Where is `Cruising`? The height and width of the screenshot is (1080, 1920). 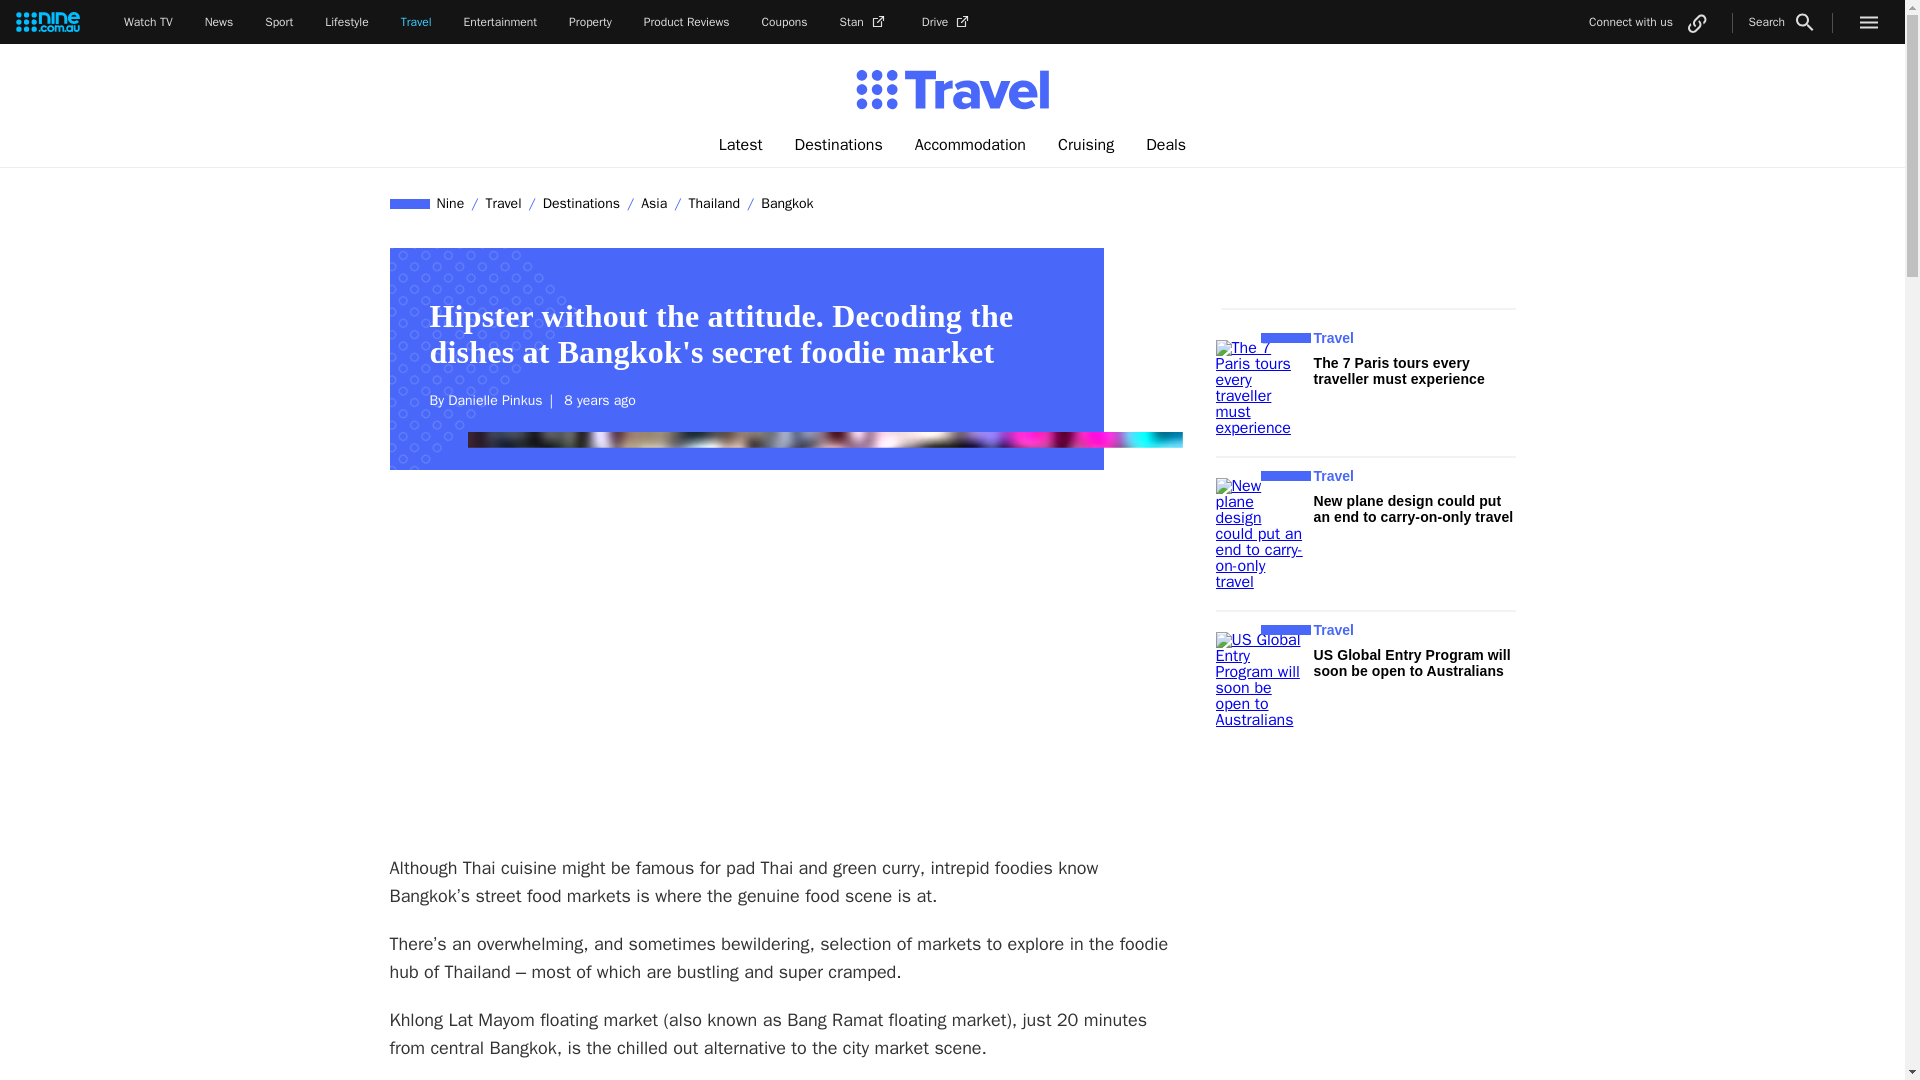 Cruising is located at coordinates (1086, 145).